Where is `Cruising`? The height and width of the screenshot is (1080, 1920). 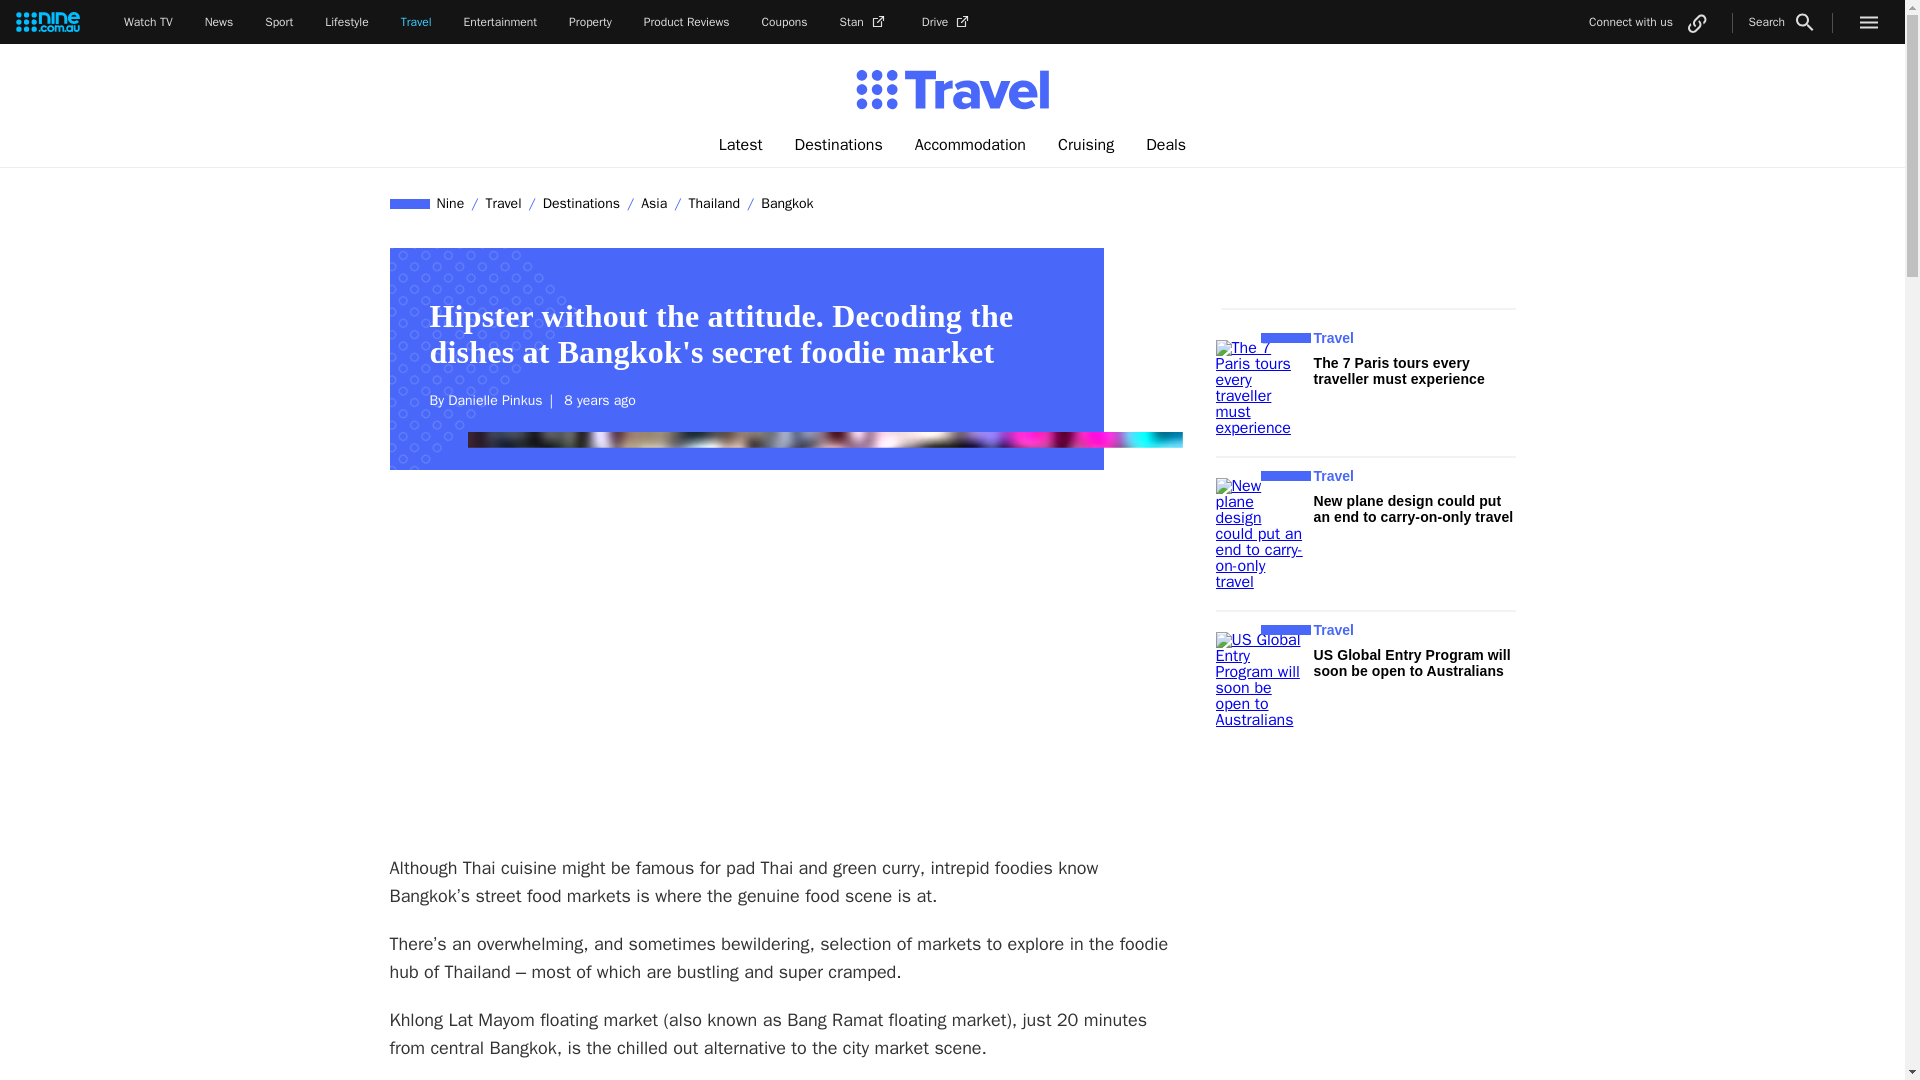 Cruising is located at coordinates (1086, 145).